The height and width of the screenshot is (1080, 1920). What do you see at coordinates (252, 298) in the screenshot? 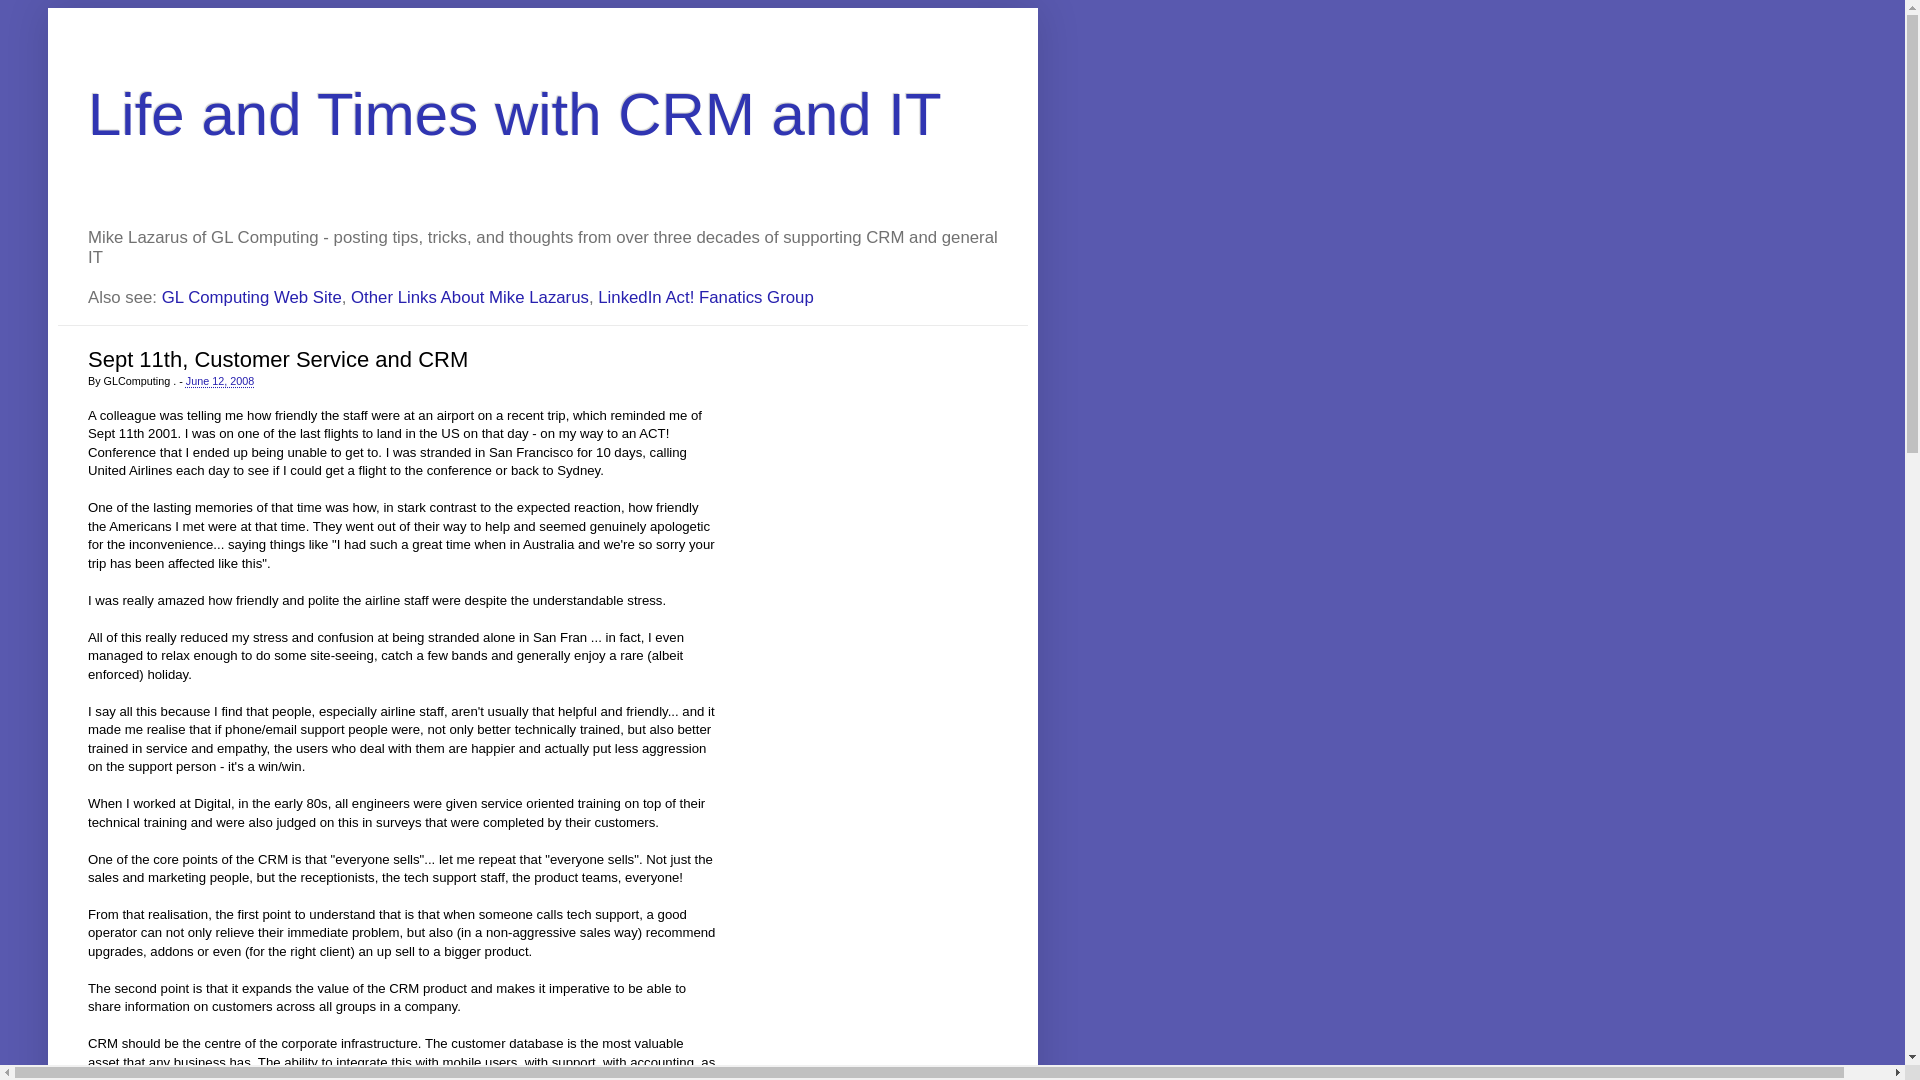
I see `GL Computing Web Site` at bounding box center [252, 298].